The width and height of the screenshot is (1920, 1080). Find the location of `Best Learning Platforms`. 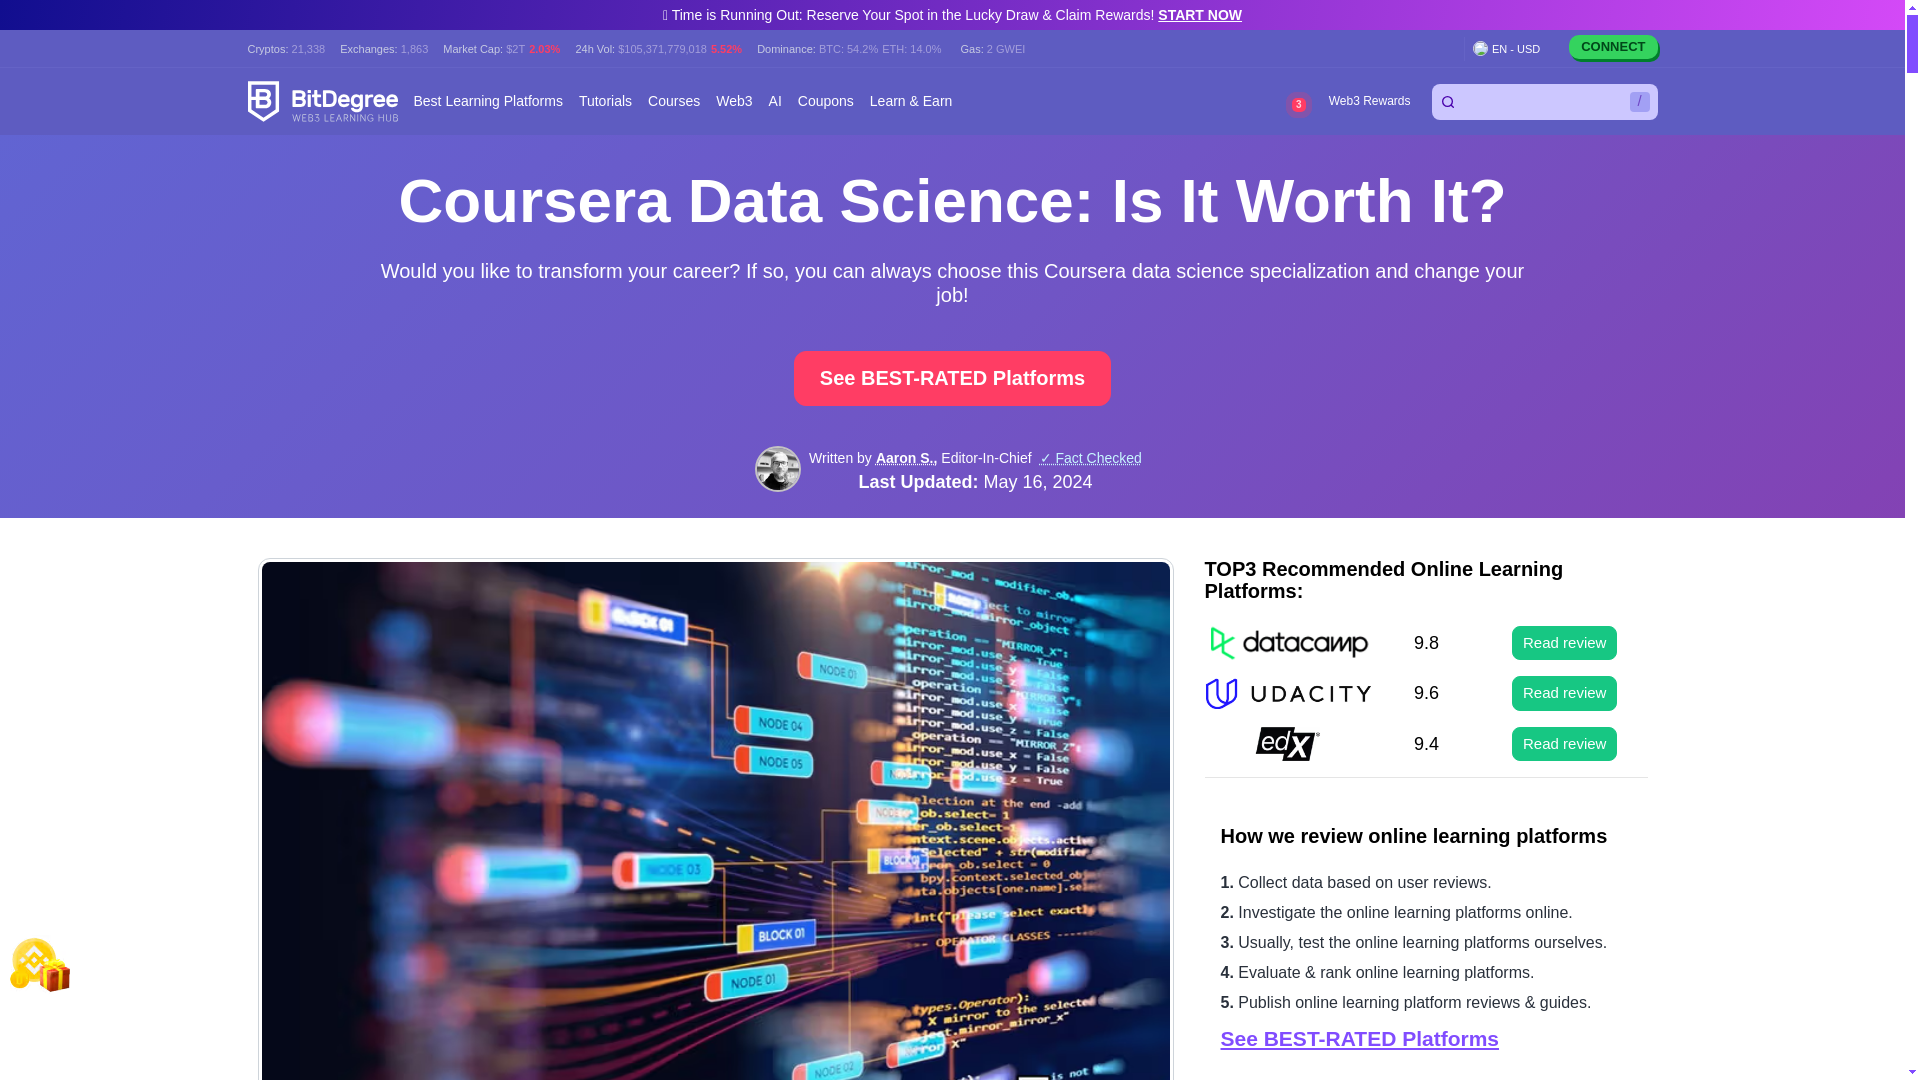

Best Learning Platforms is located at coordinates (488, 102).